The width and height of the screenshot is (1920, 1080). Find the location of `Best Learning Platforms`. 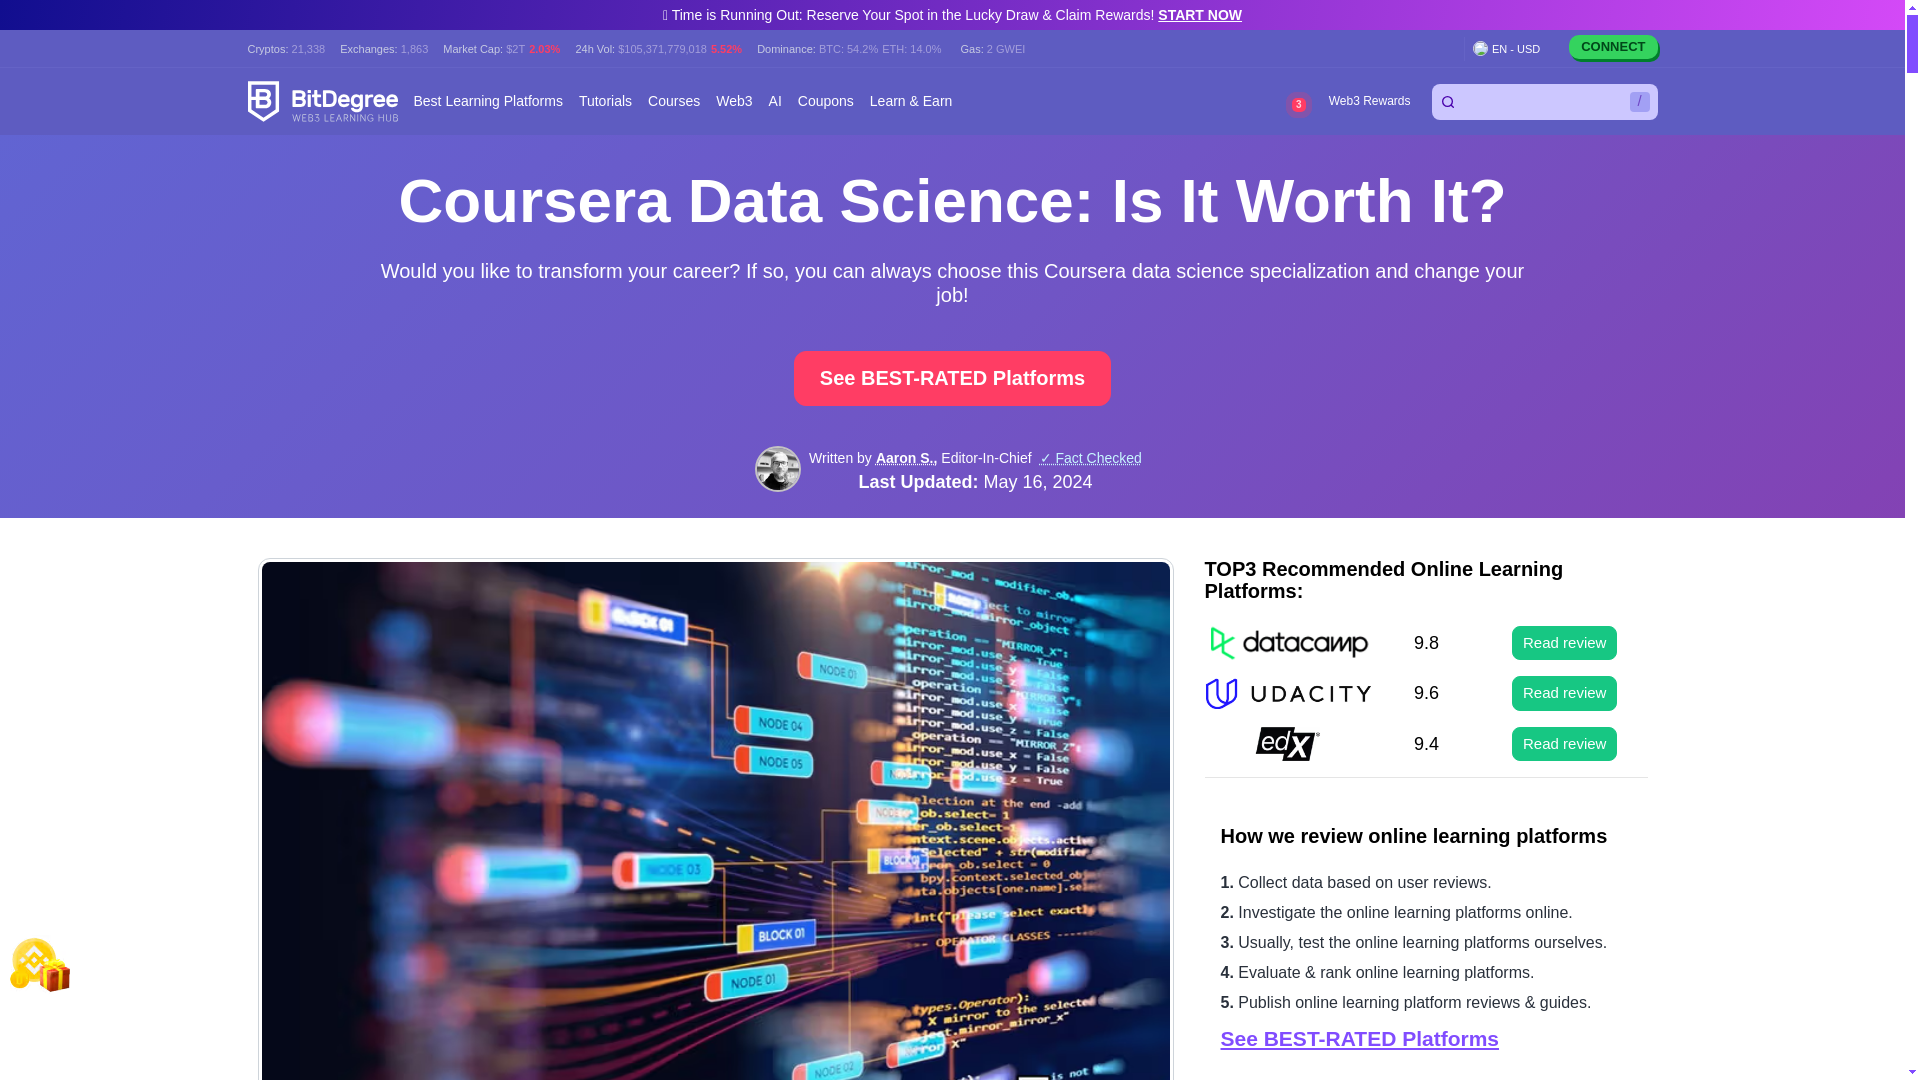

Best Learning Platforms is located at coordinates (488, 102).